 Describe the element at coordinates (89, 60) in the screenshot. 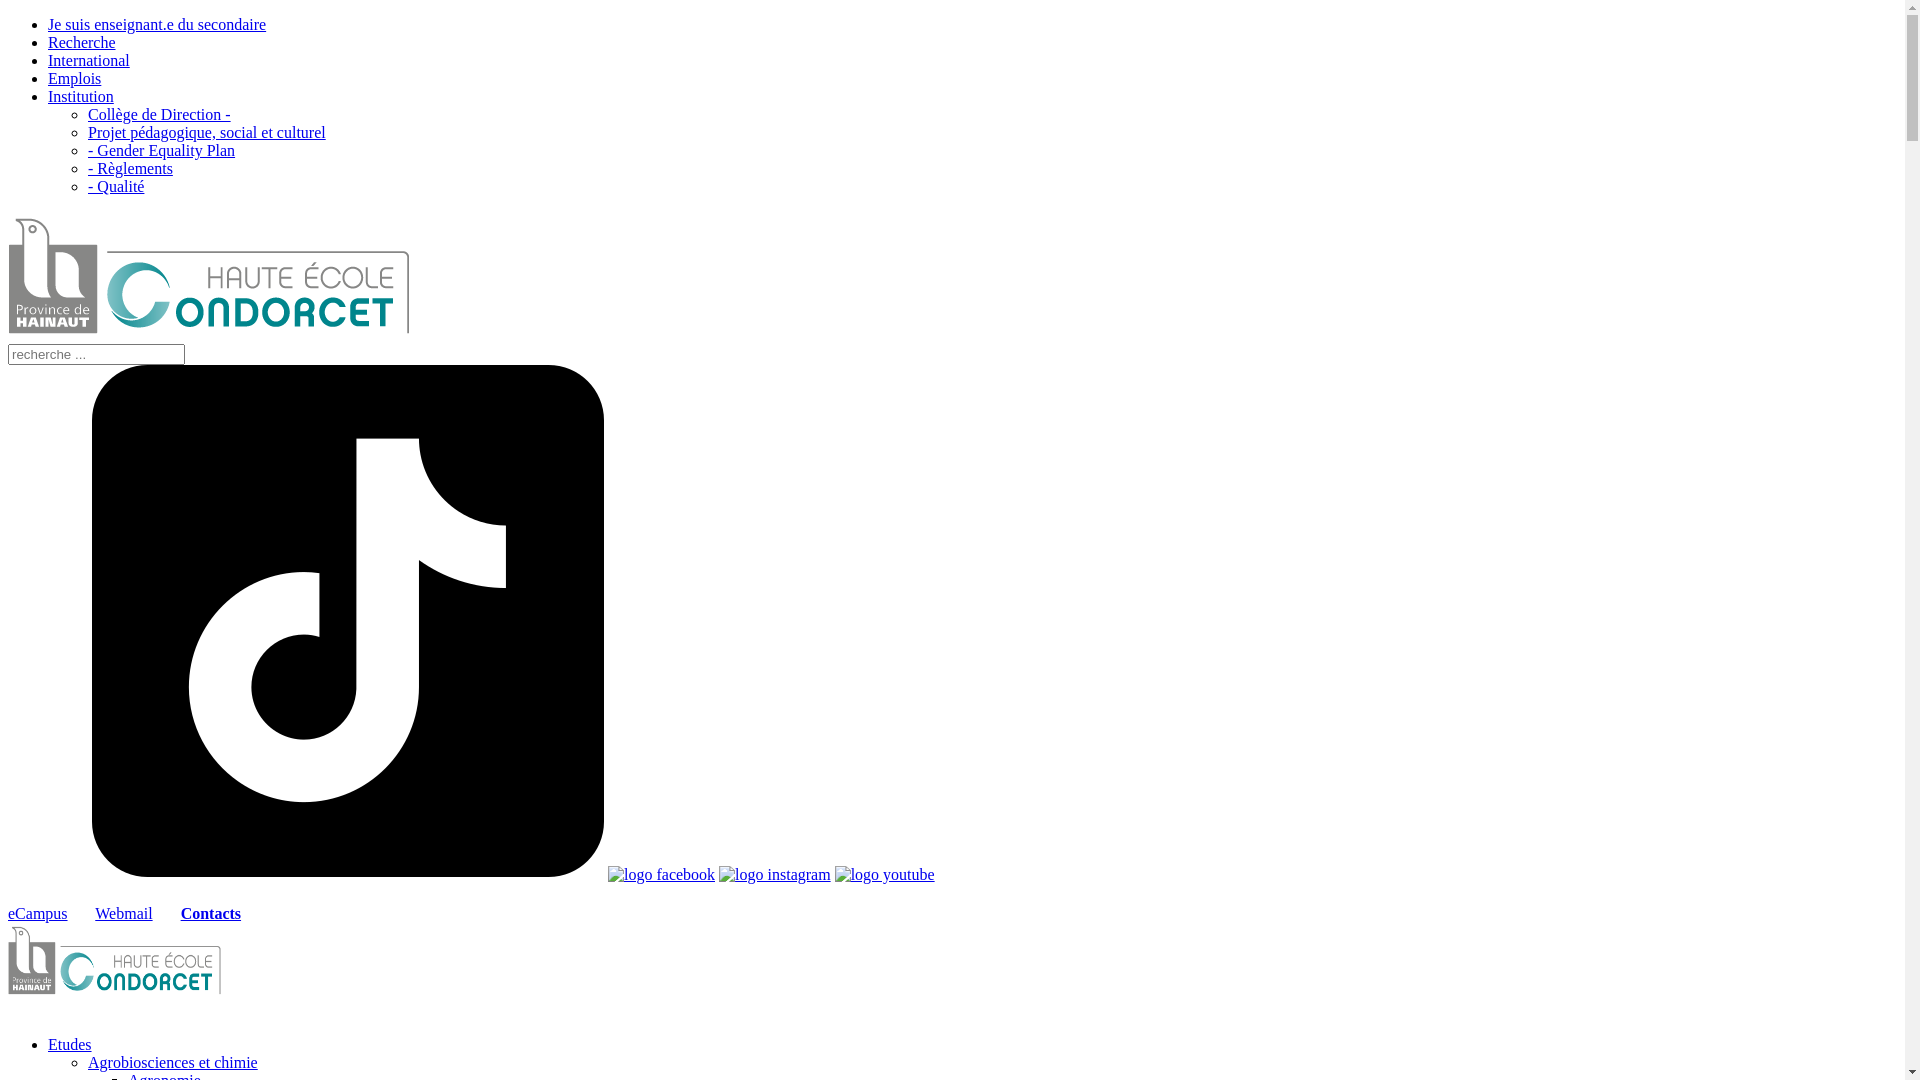

I see `International` at that location.